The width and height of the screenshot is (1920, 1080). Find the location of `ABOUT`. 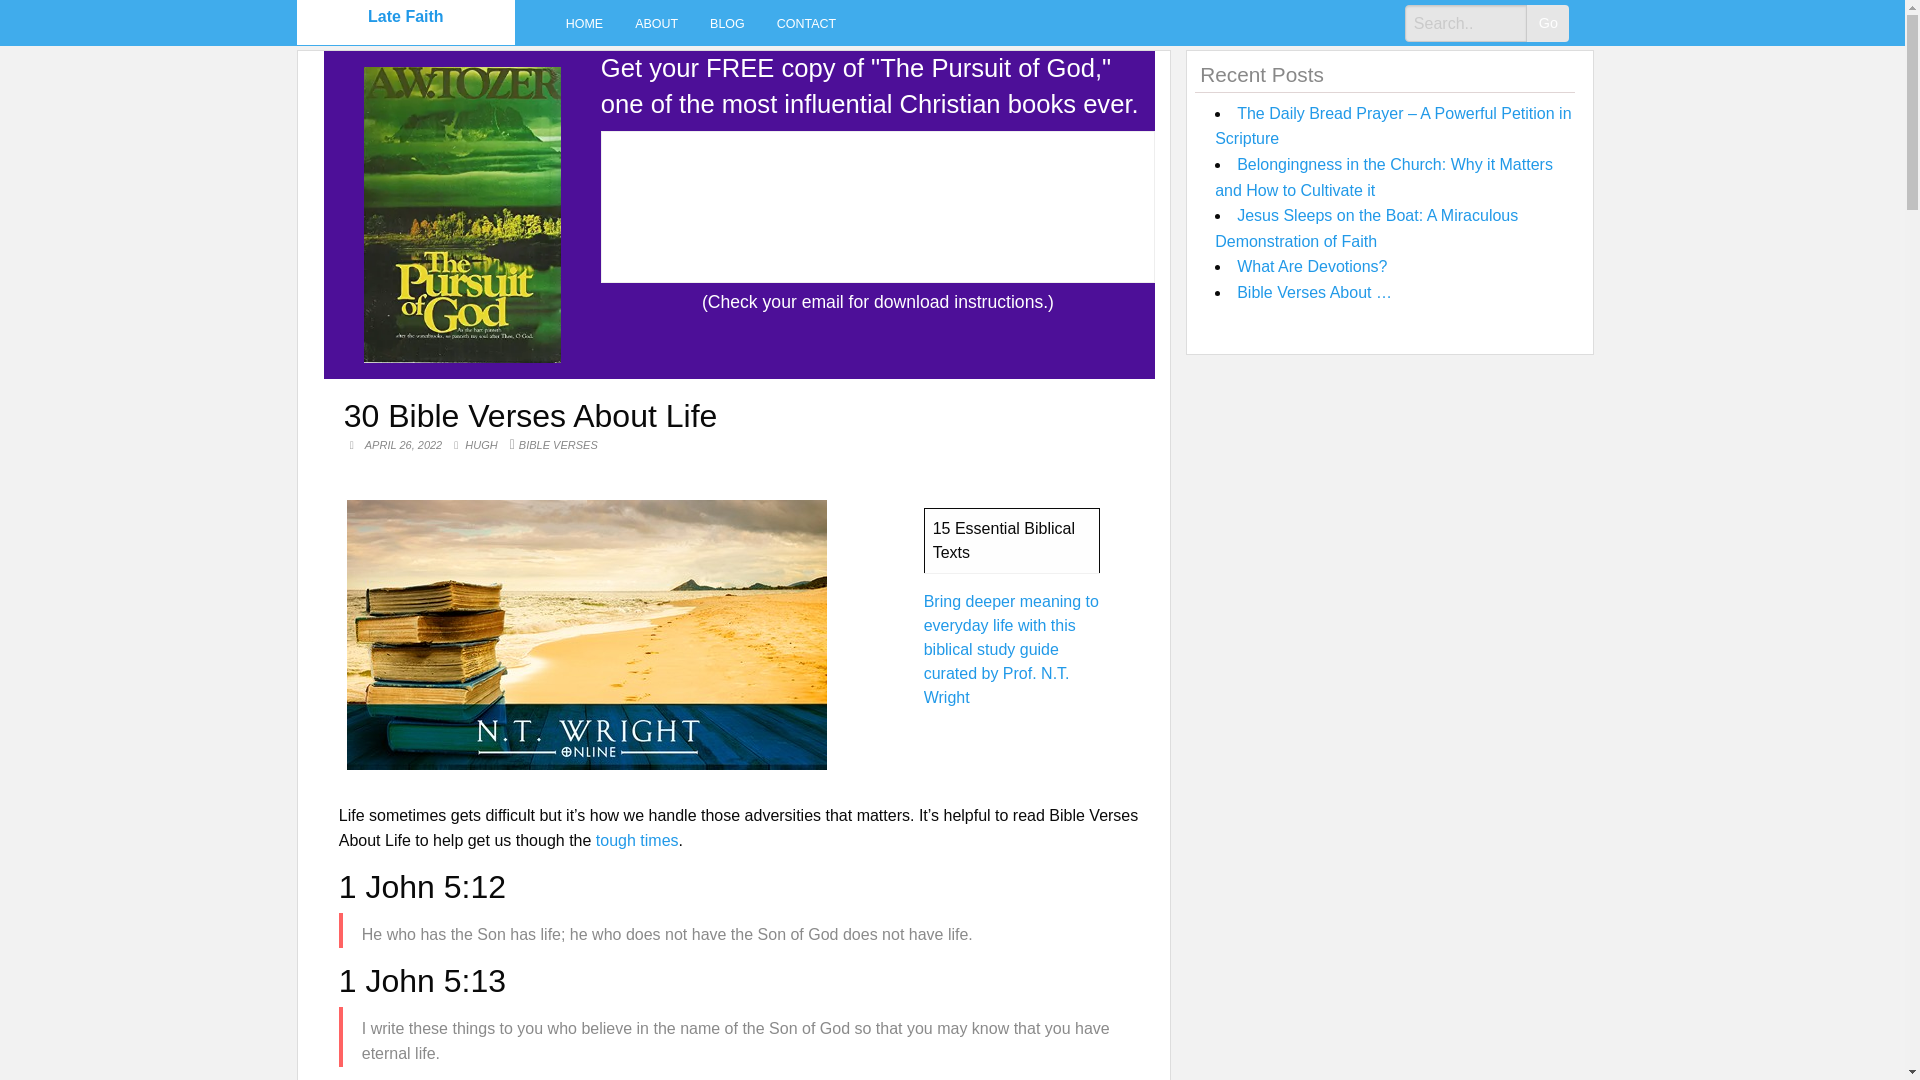

ABOUT is located at coordinates (656, 23).